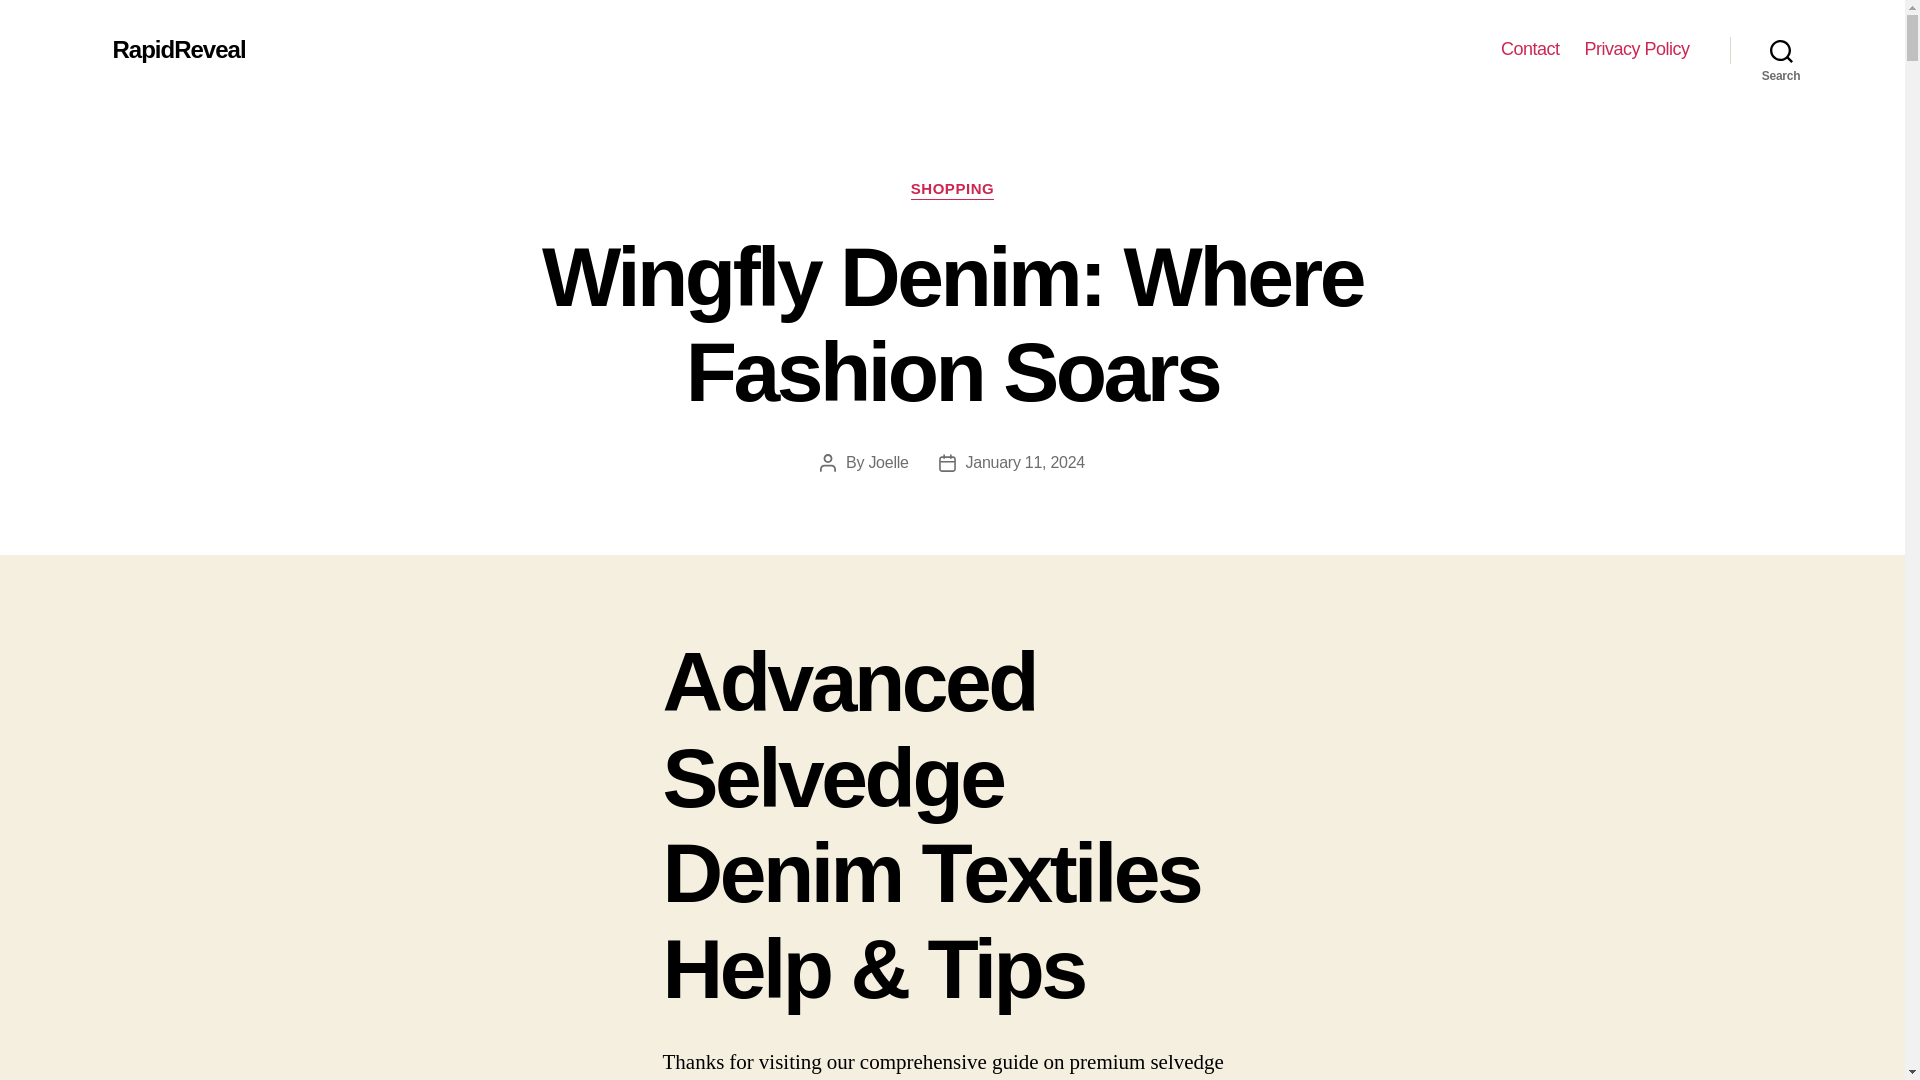  Describe the element at coordinates (1530, 49) in the screenshot. I see `Contact` at that location.